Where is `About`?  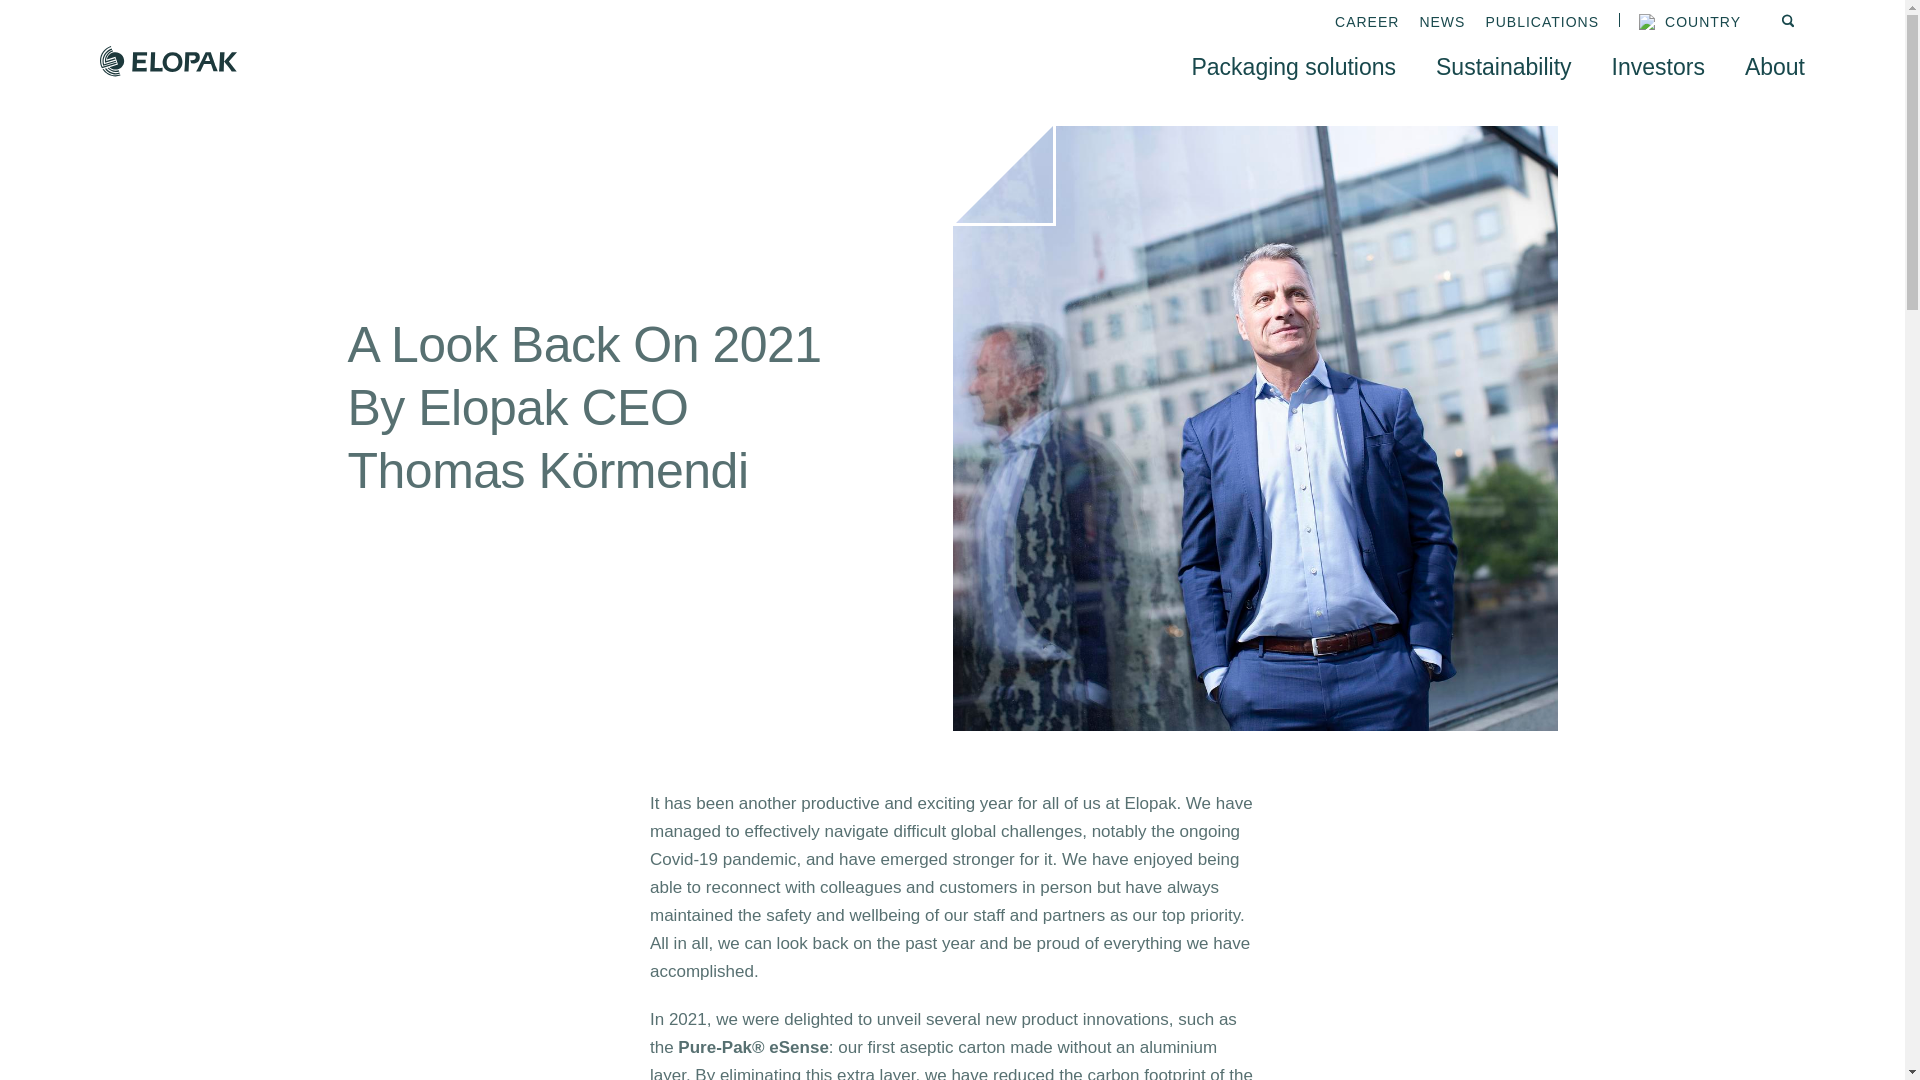 About is located at coordinates (1774, 66).